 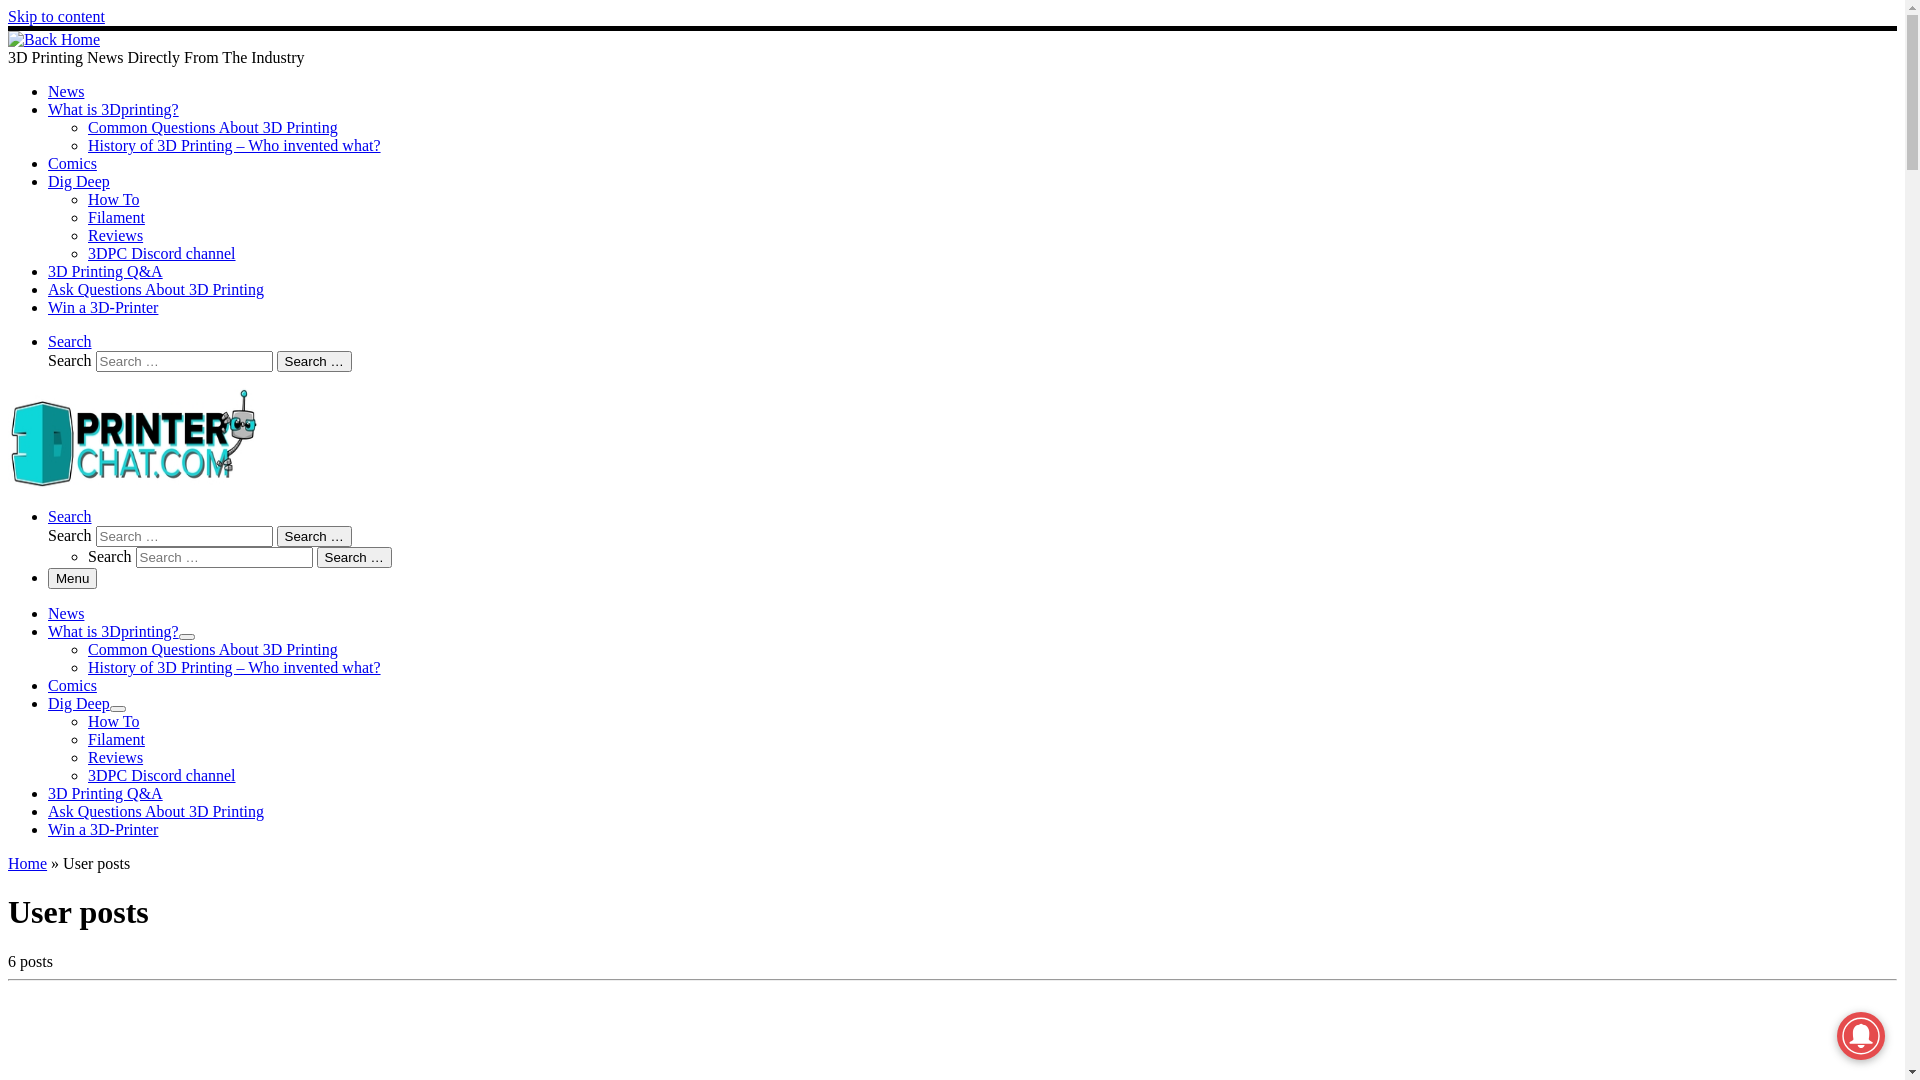 I want to click on 3DPC Discord channel, so click(x=162, y=254).